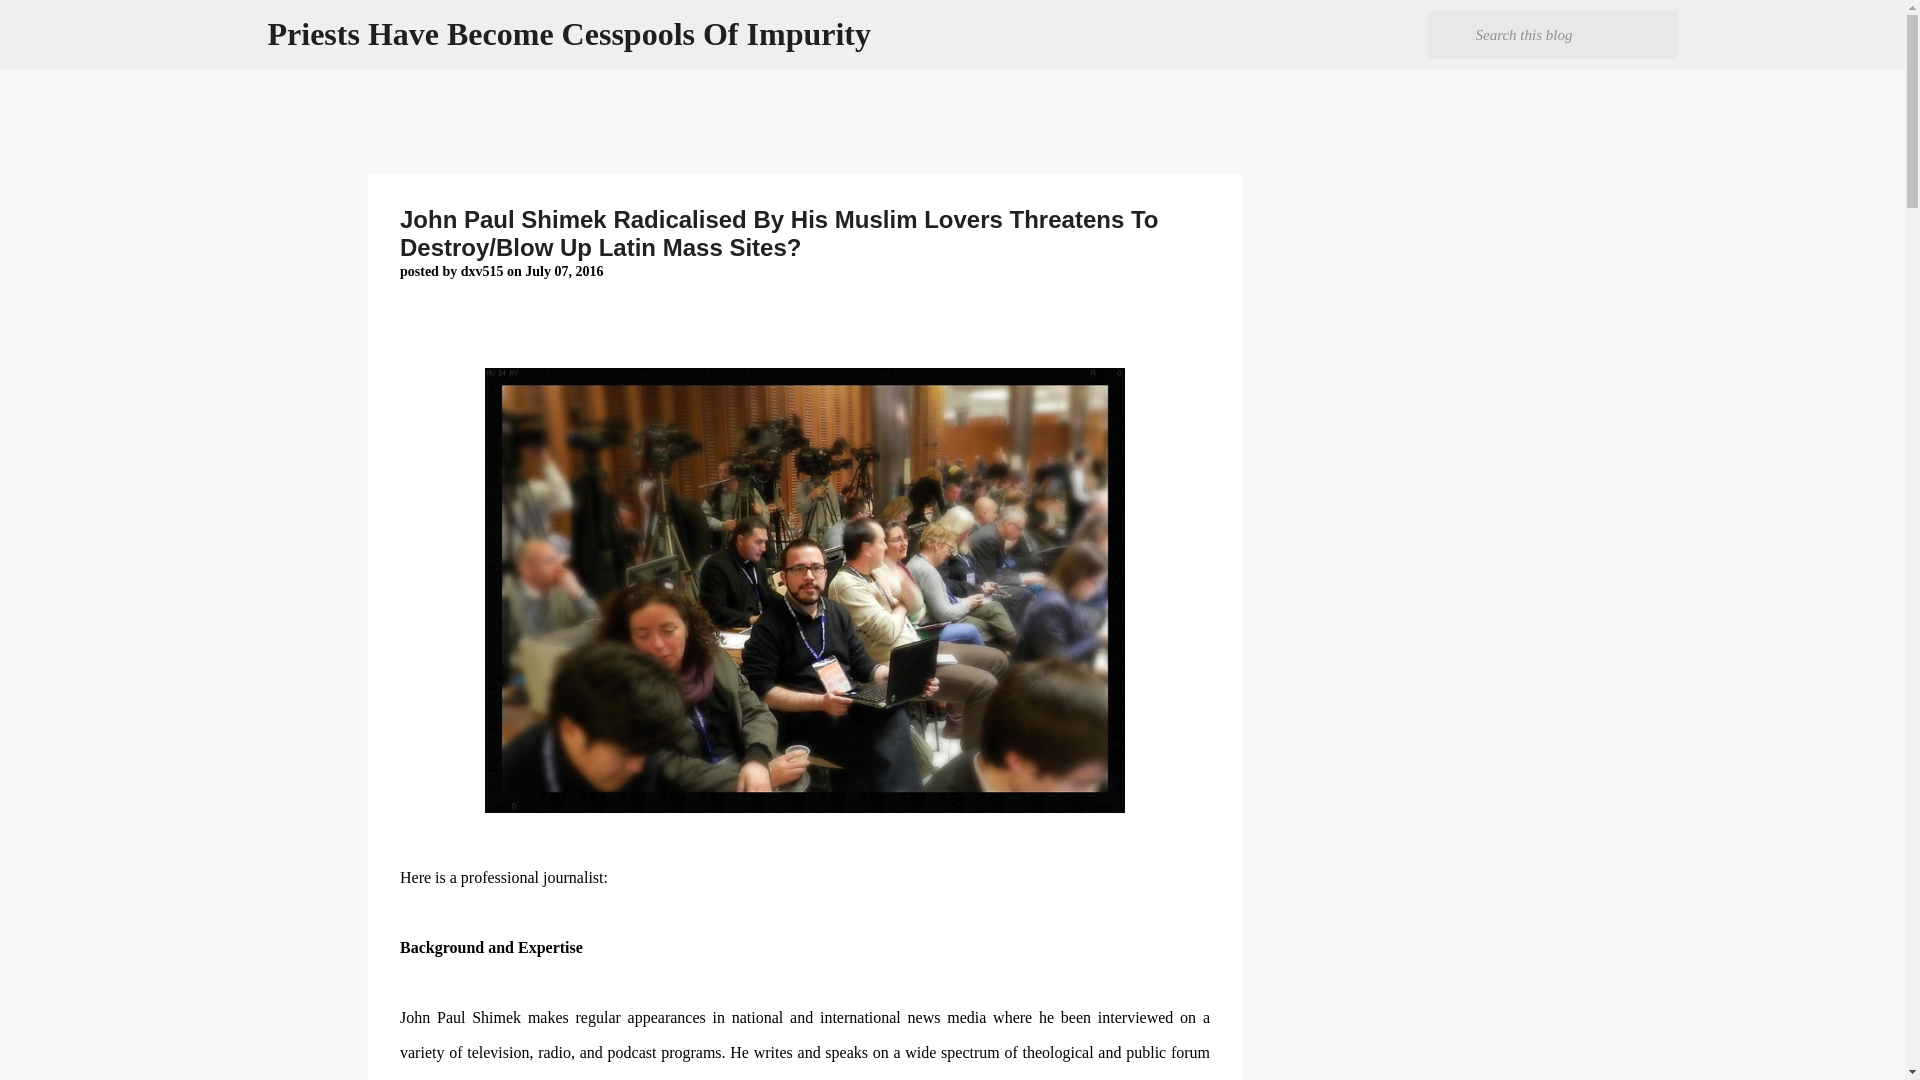 This screenshot has width=1920, height=1080. What do you see at coordinates (491, 946) in the screenshot?
I see `Background and Expertise` at bounding box center [491, 946].